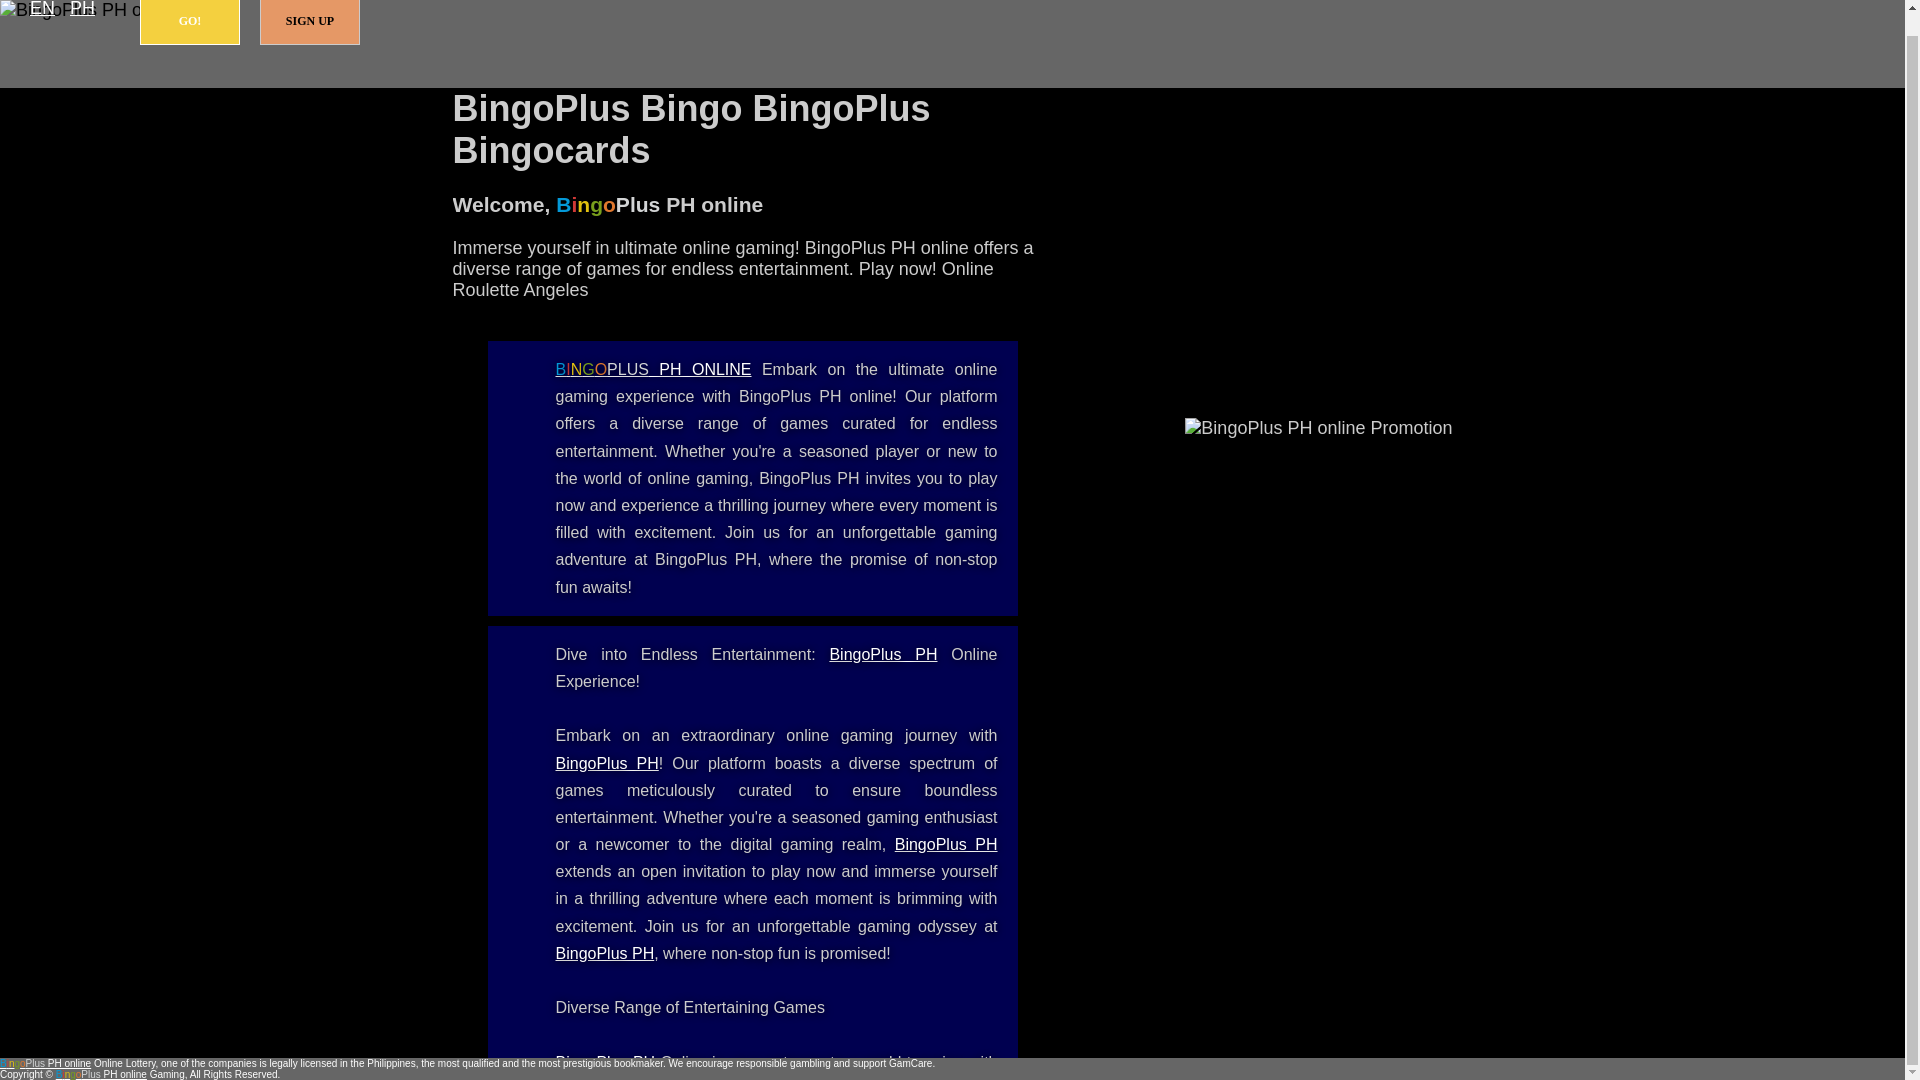 This screenshot has height=1080, width=1920. I want to click on BingoPlus PH, so click(606, 1062).